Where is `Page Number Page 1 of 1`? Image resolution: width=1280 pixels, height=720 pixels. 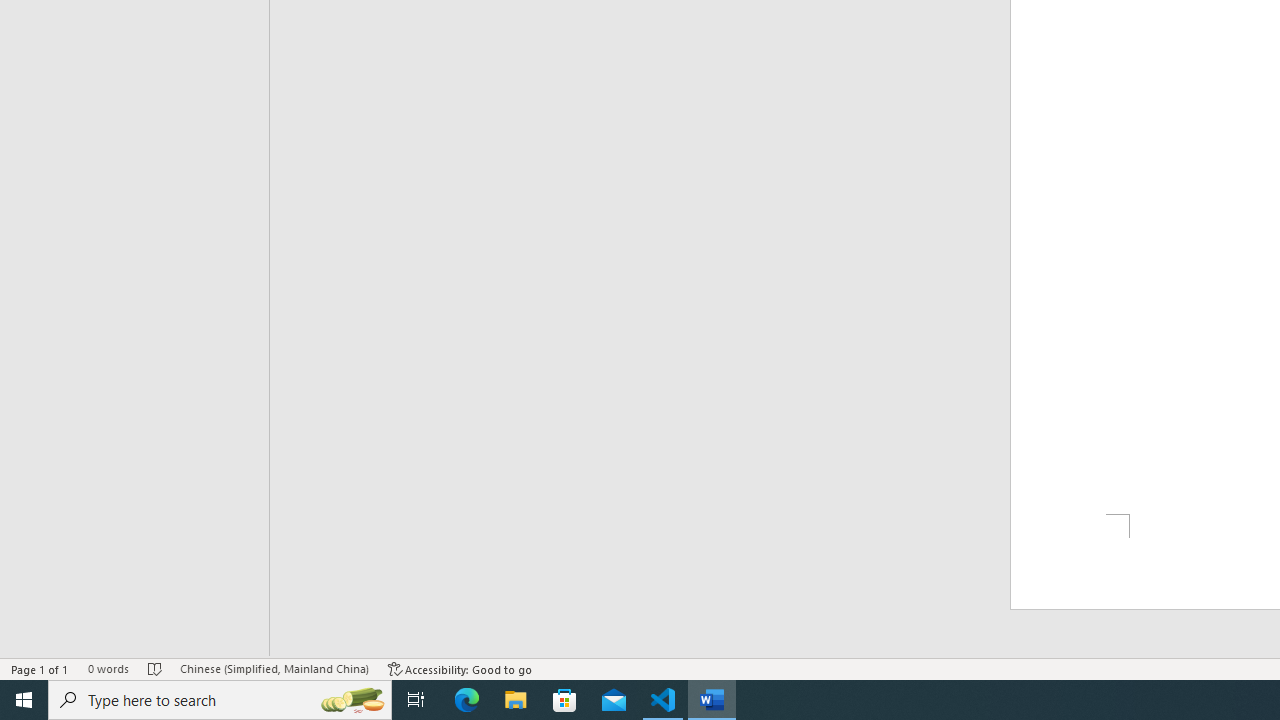
Page Number Page 1 of 1 is located at coordinates (40, 668).